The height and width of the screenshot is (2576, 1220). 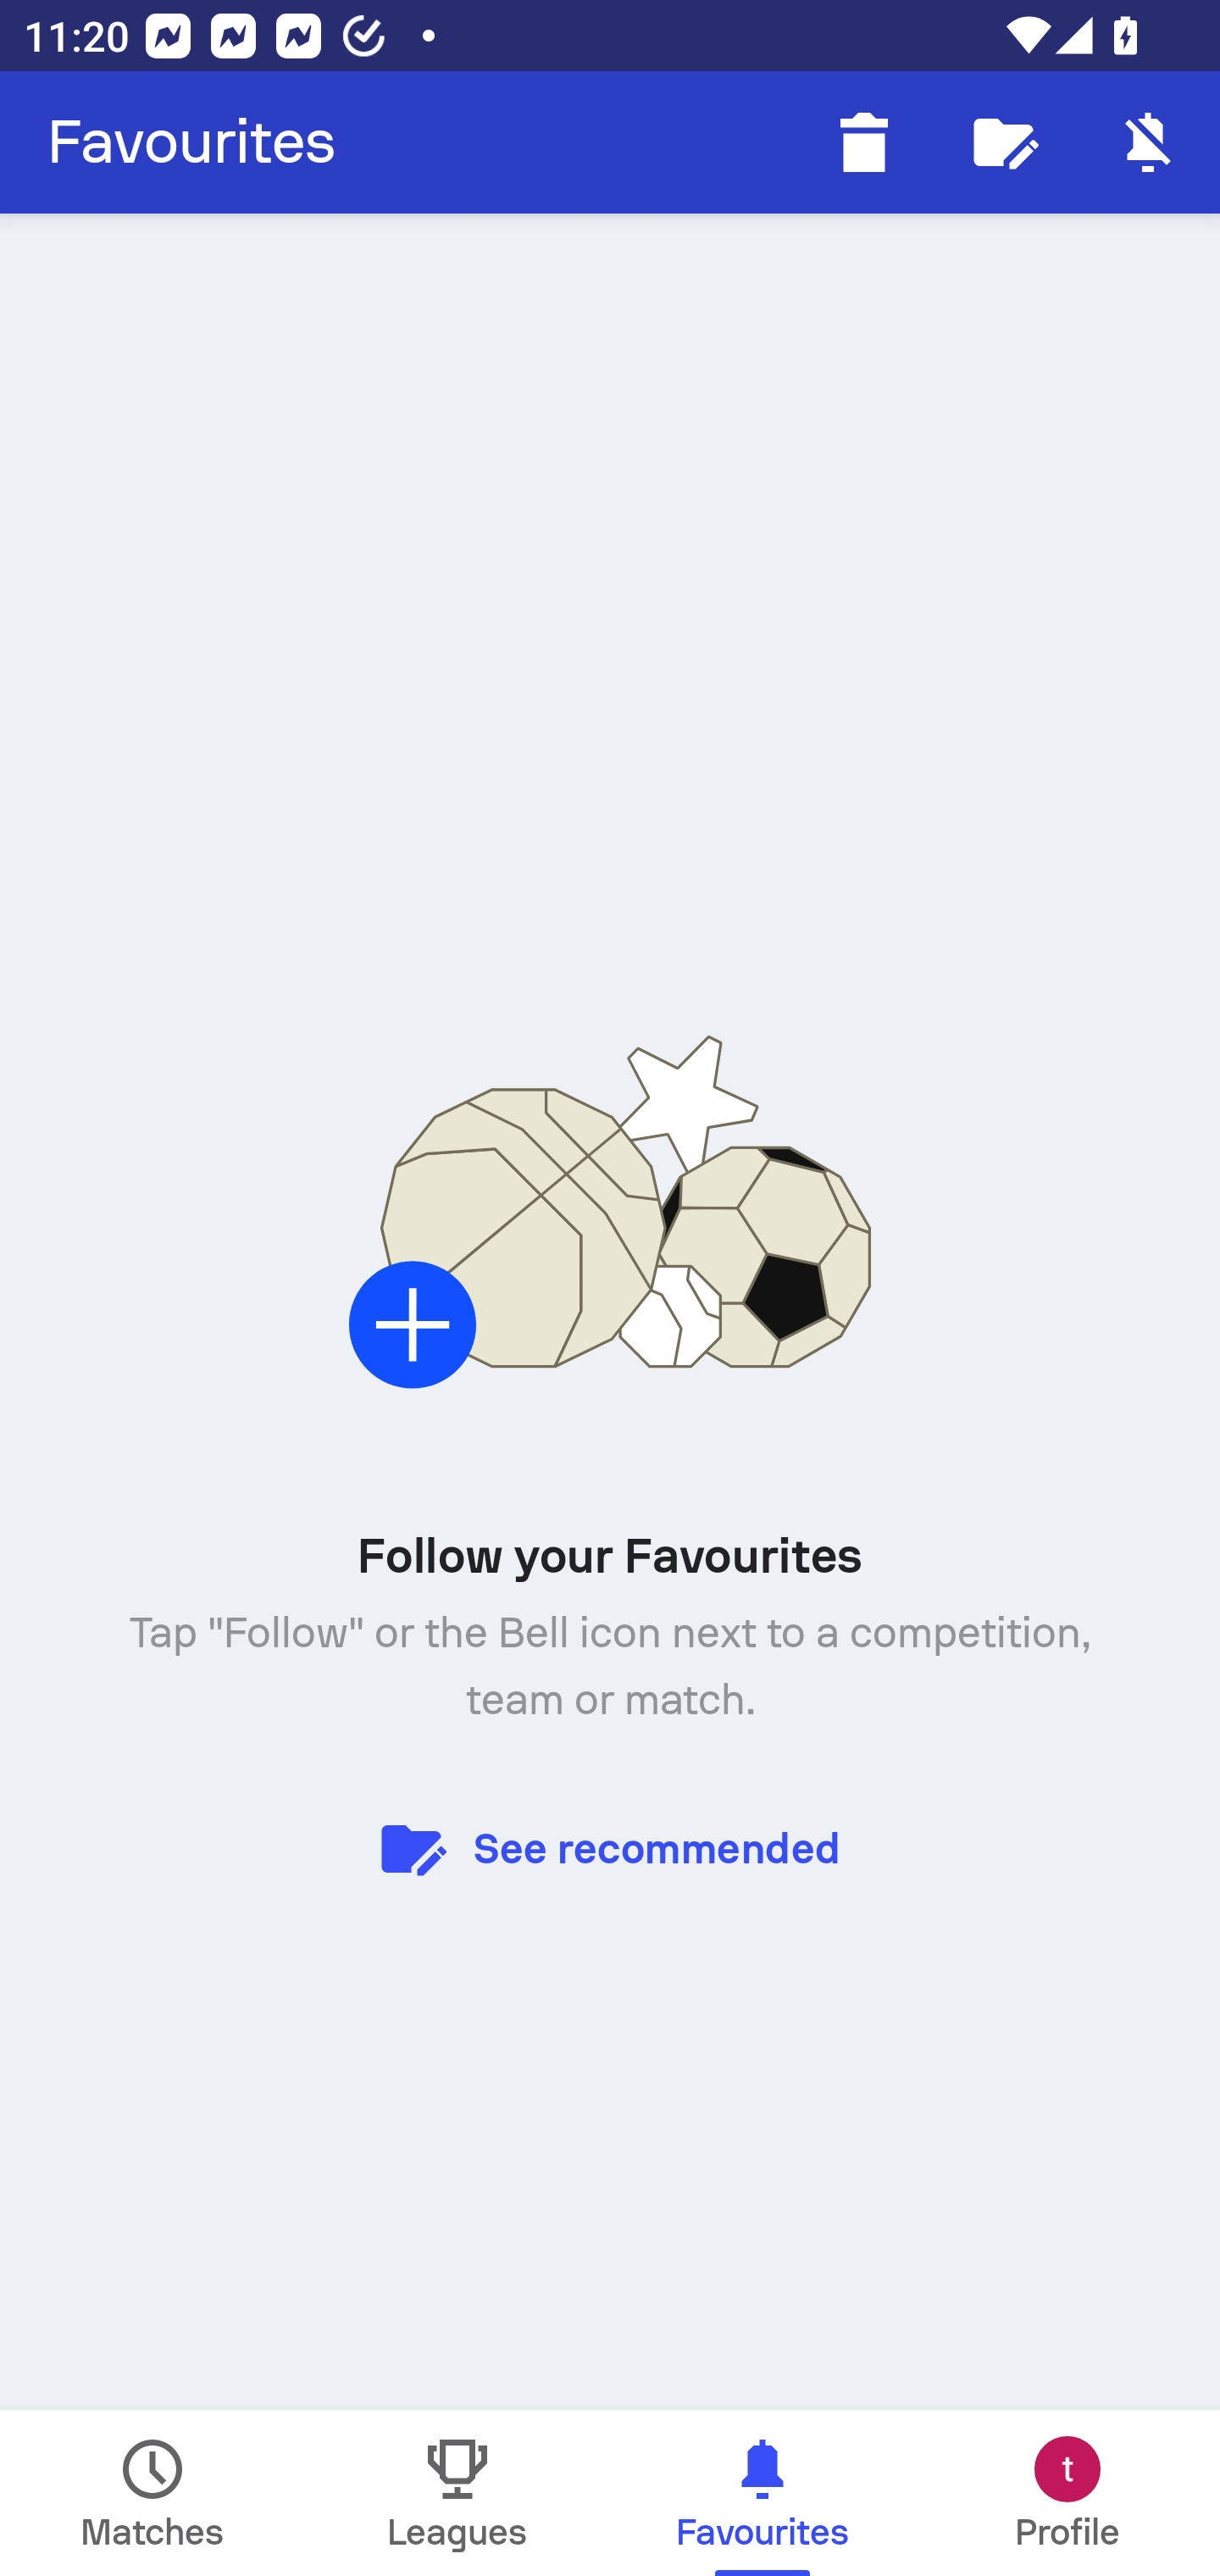 I want to click on Enable notifications, so click(x=1149, y=142).